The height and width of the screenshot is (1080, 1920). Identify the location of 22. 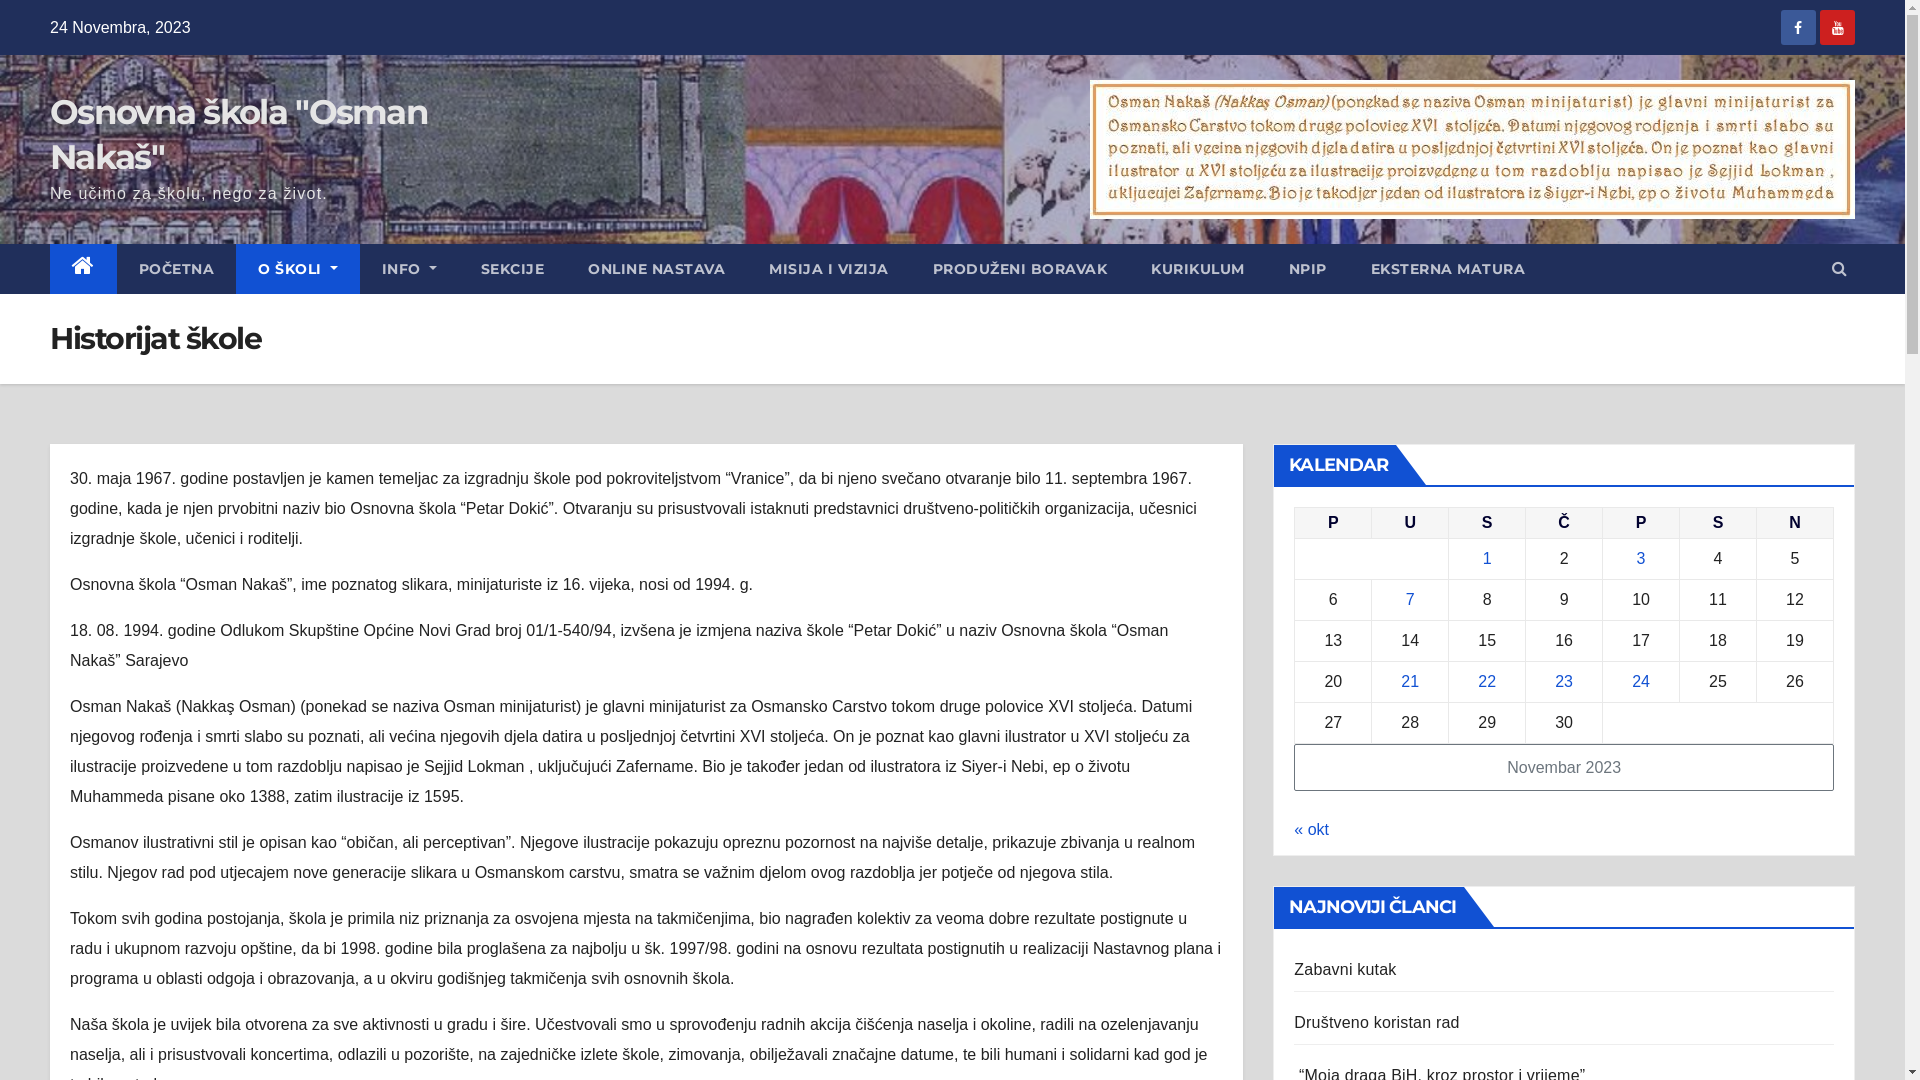
(1487, 682).